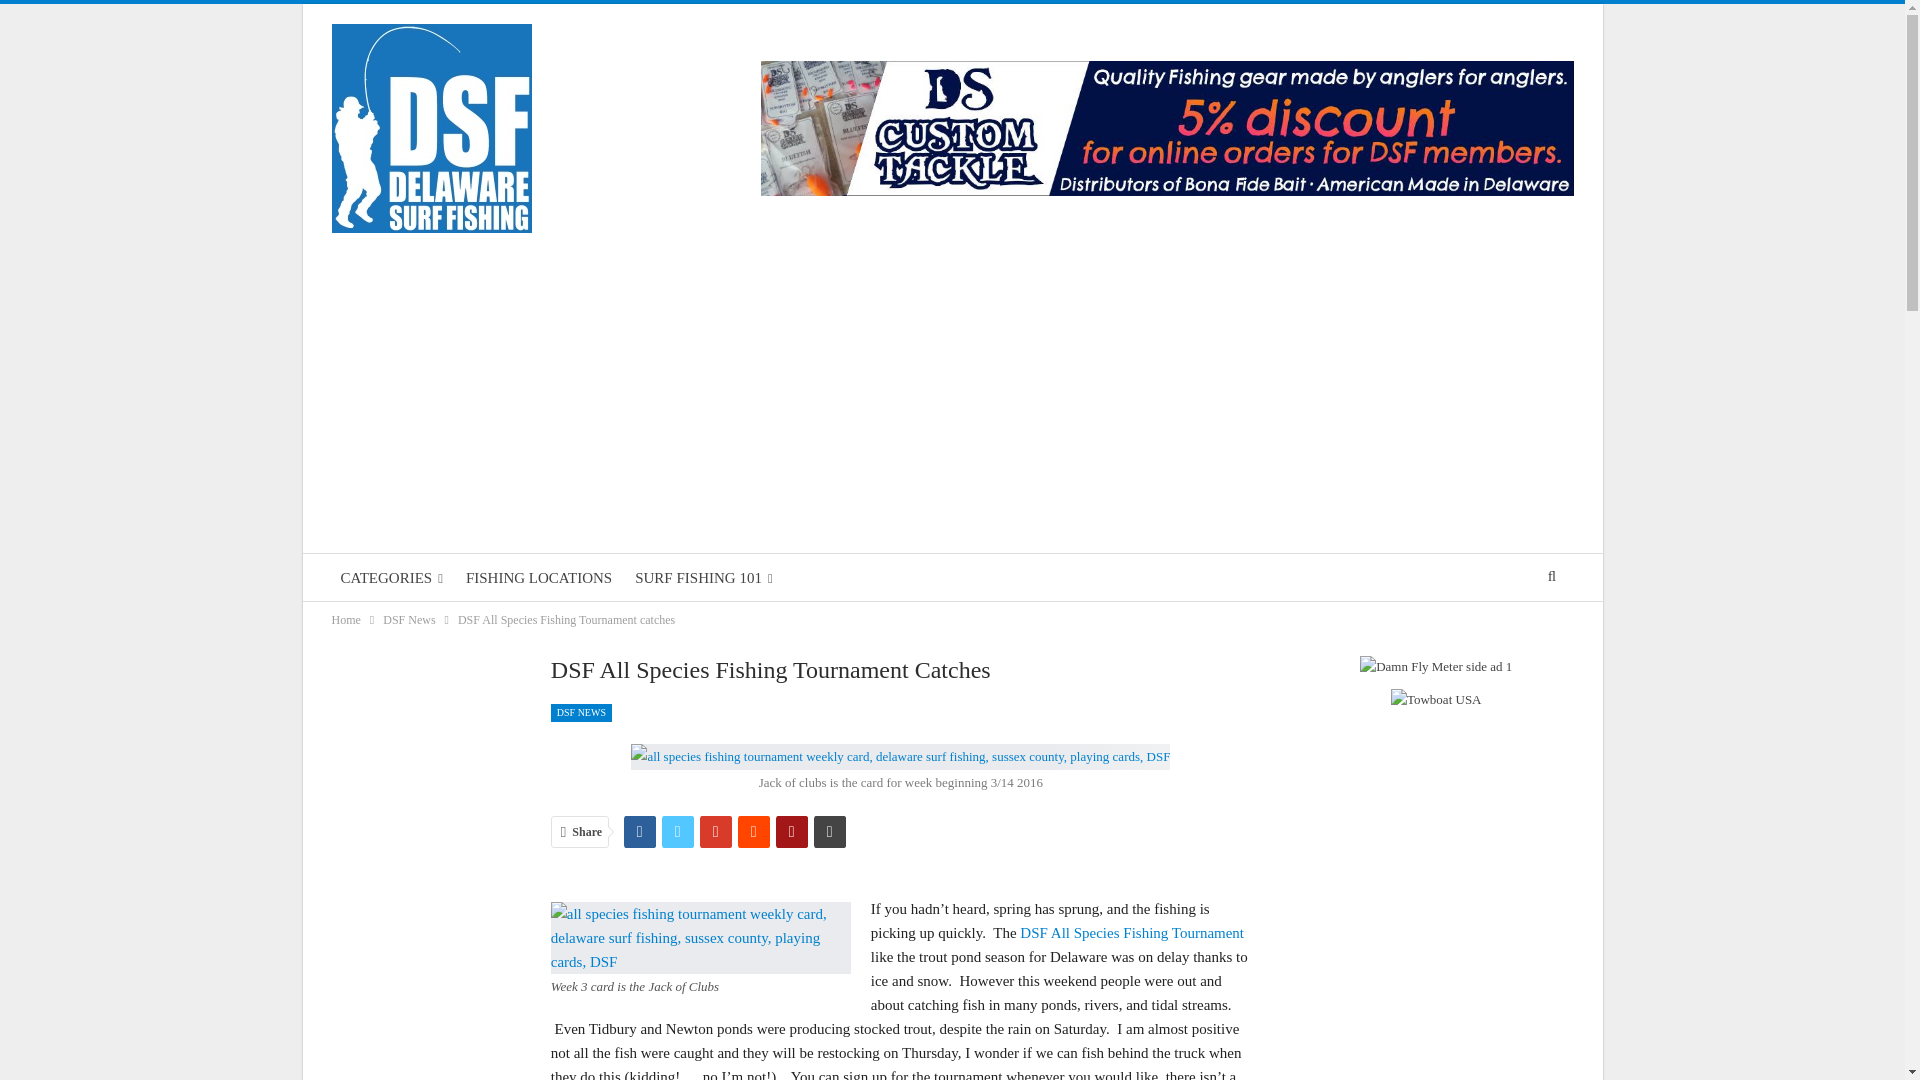  I want to click on Home, so click(346, 620).